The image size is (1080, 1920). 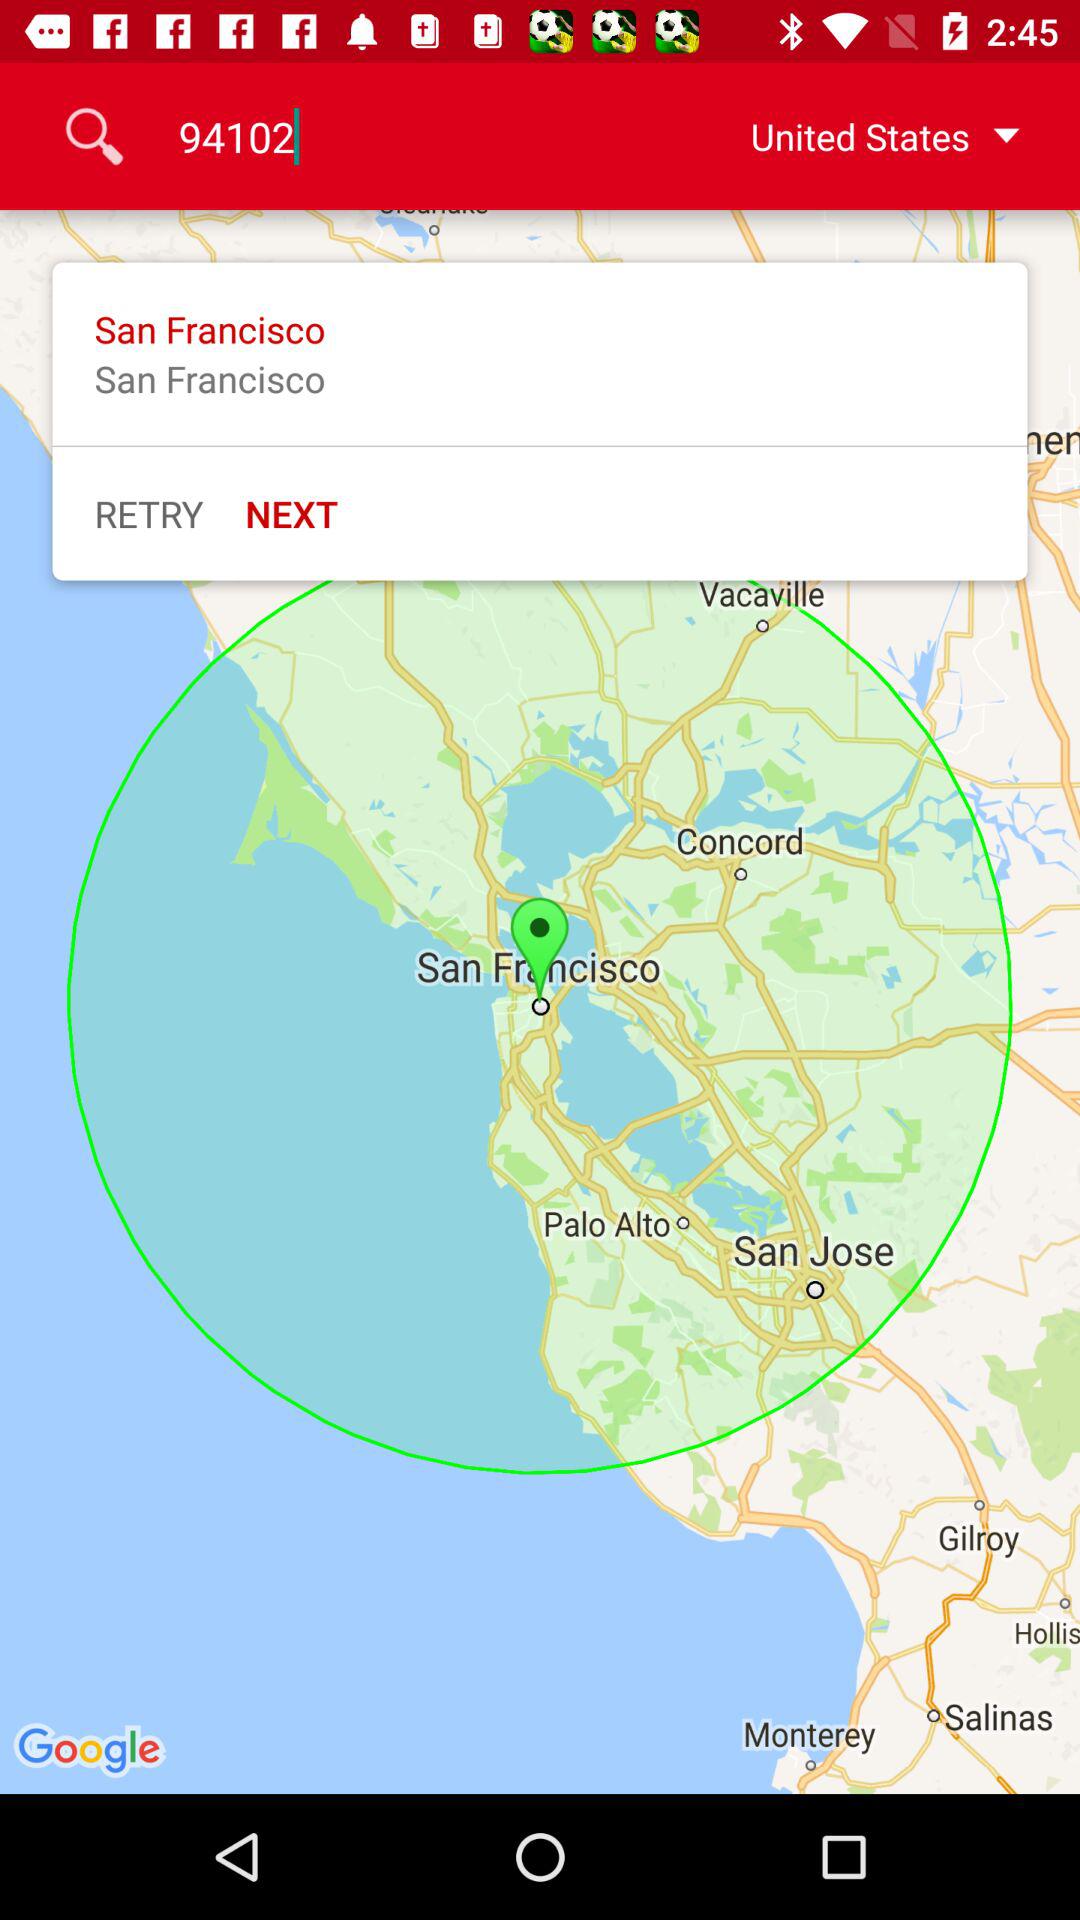 I want to click on click item next to 94102, so click(x=853, y=136).